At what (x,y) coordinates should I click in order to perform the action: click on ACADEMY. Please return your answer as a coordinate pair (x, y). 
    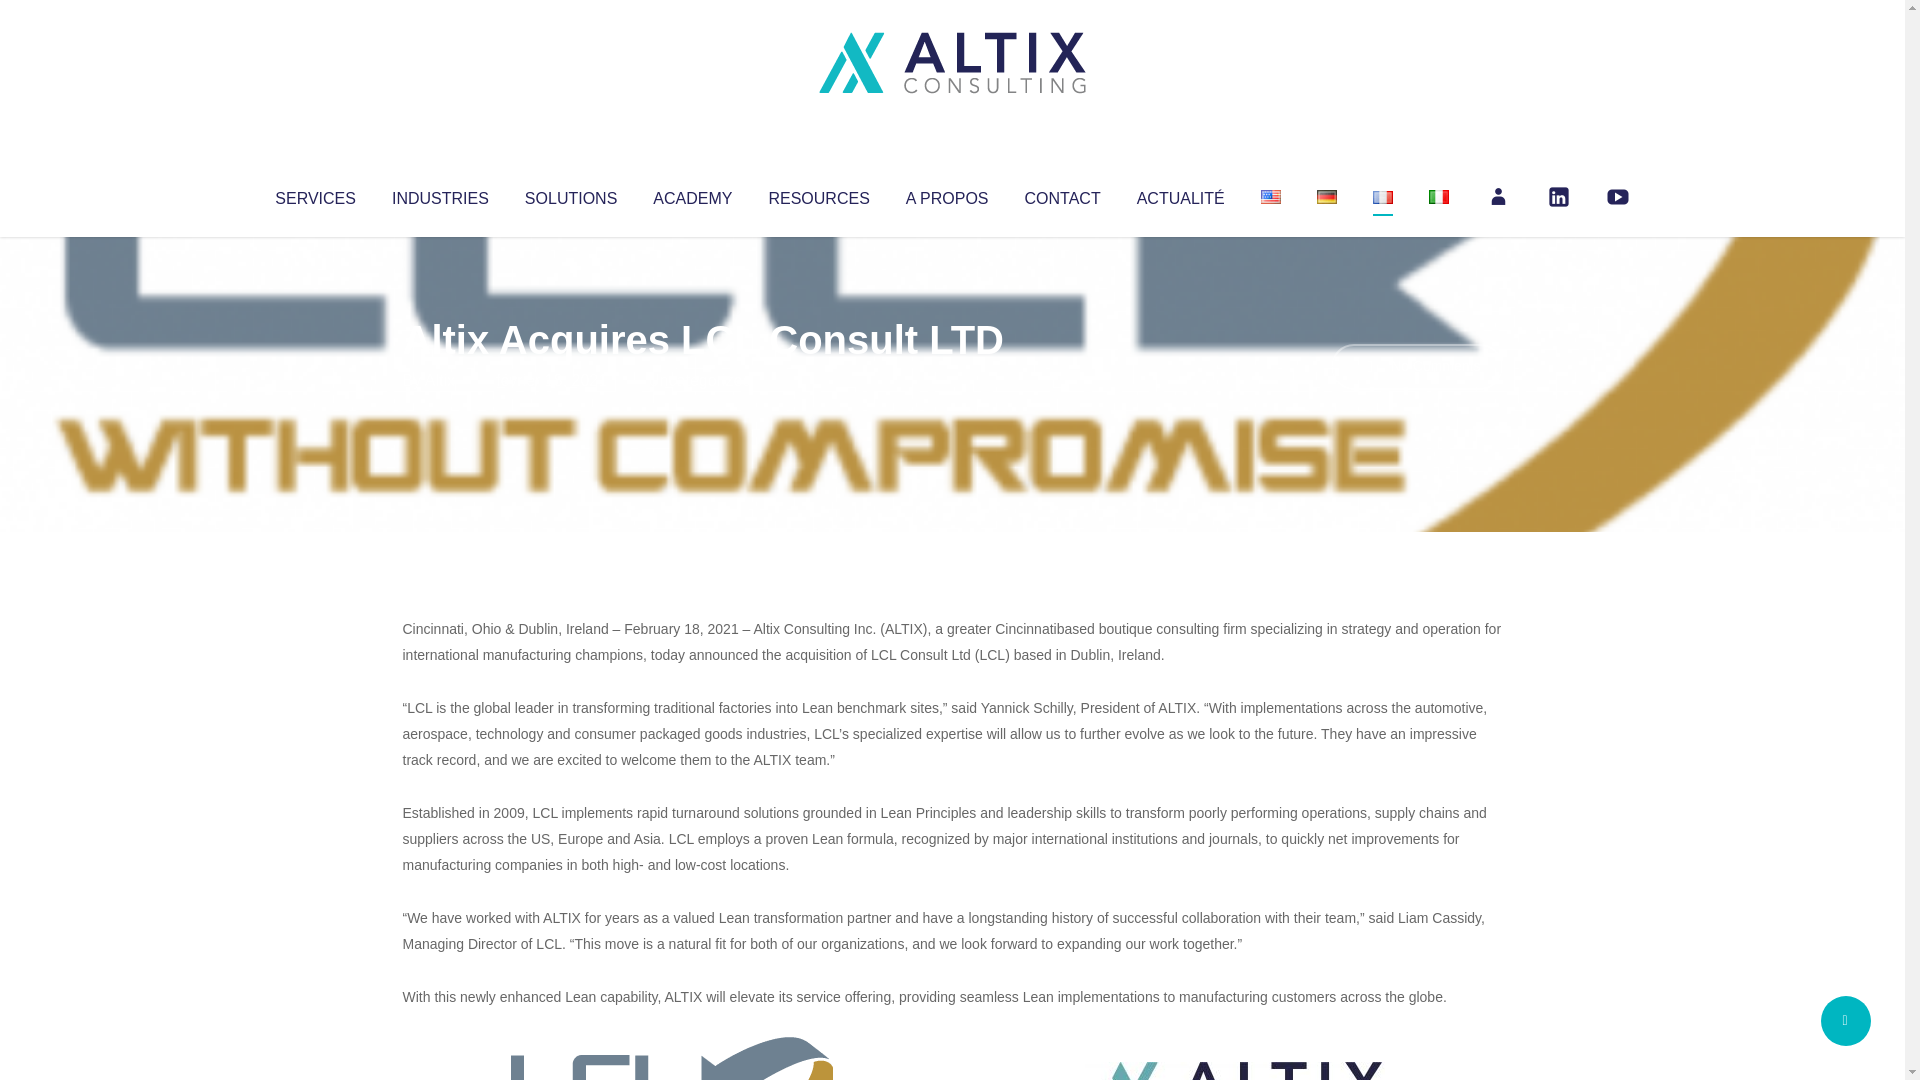
    Looking at the image, I should click on (692, 194).